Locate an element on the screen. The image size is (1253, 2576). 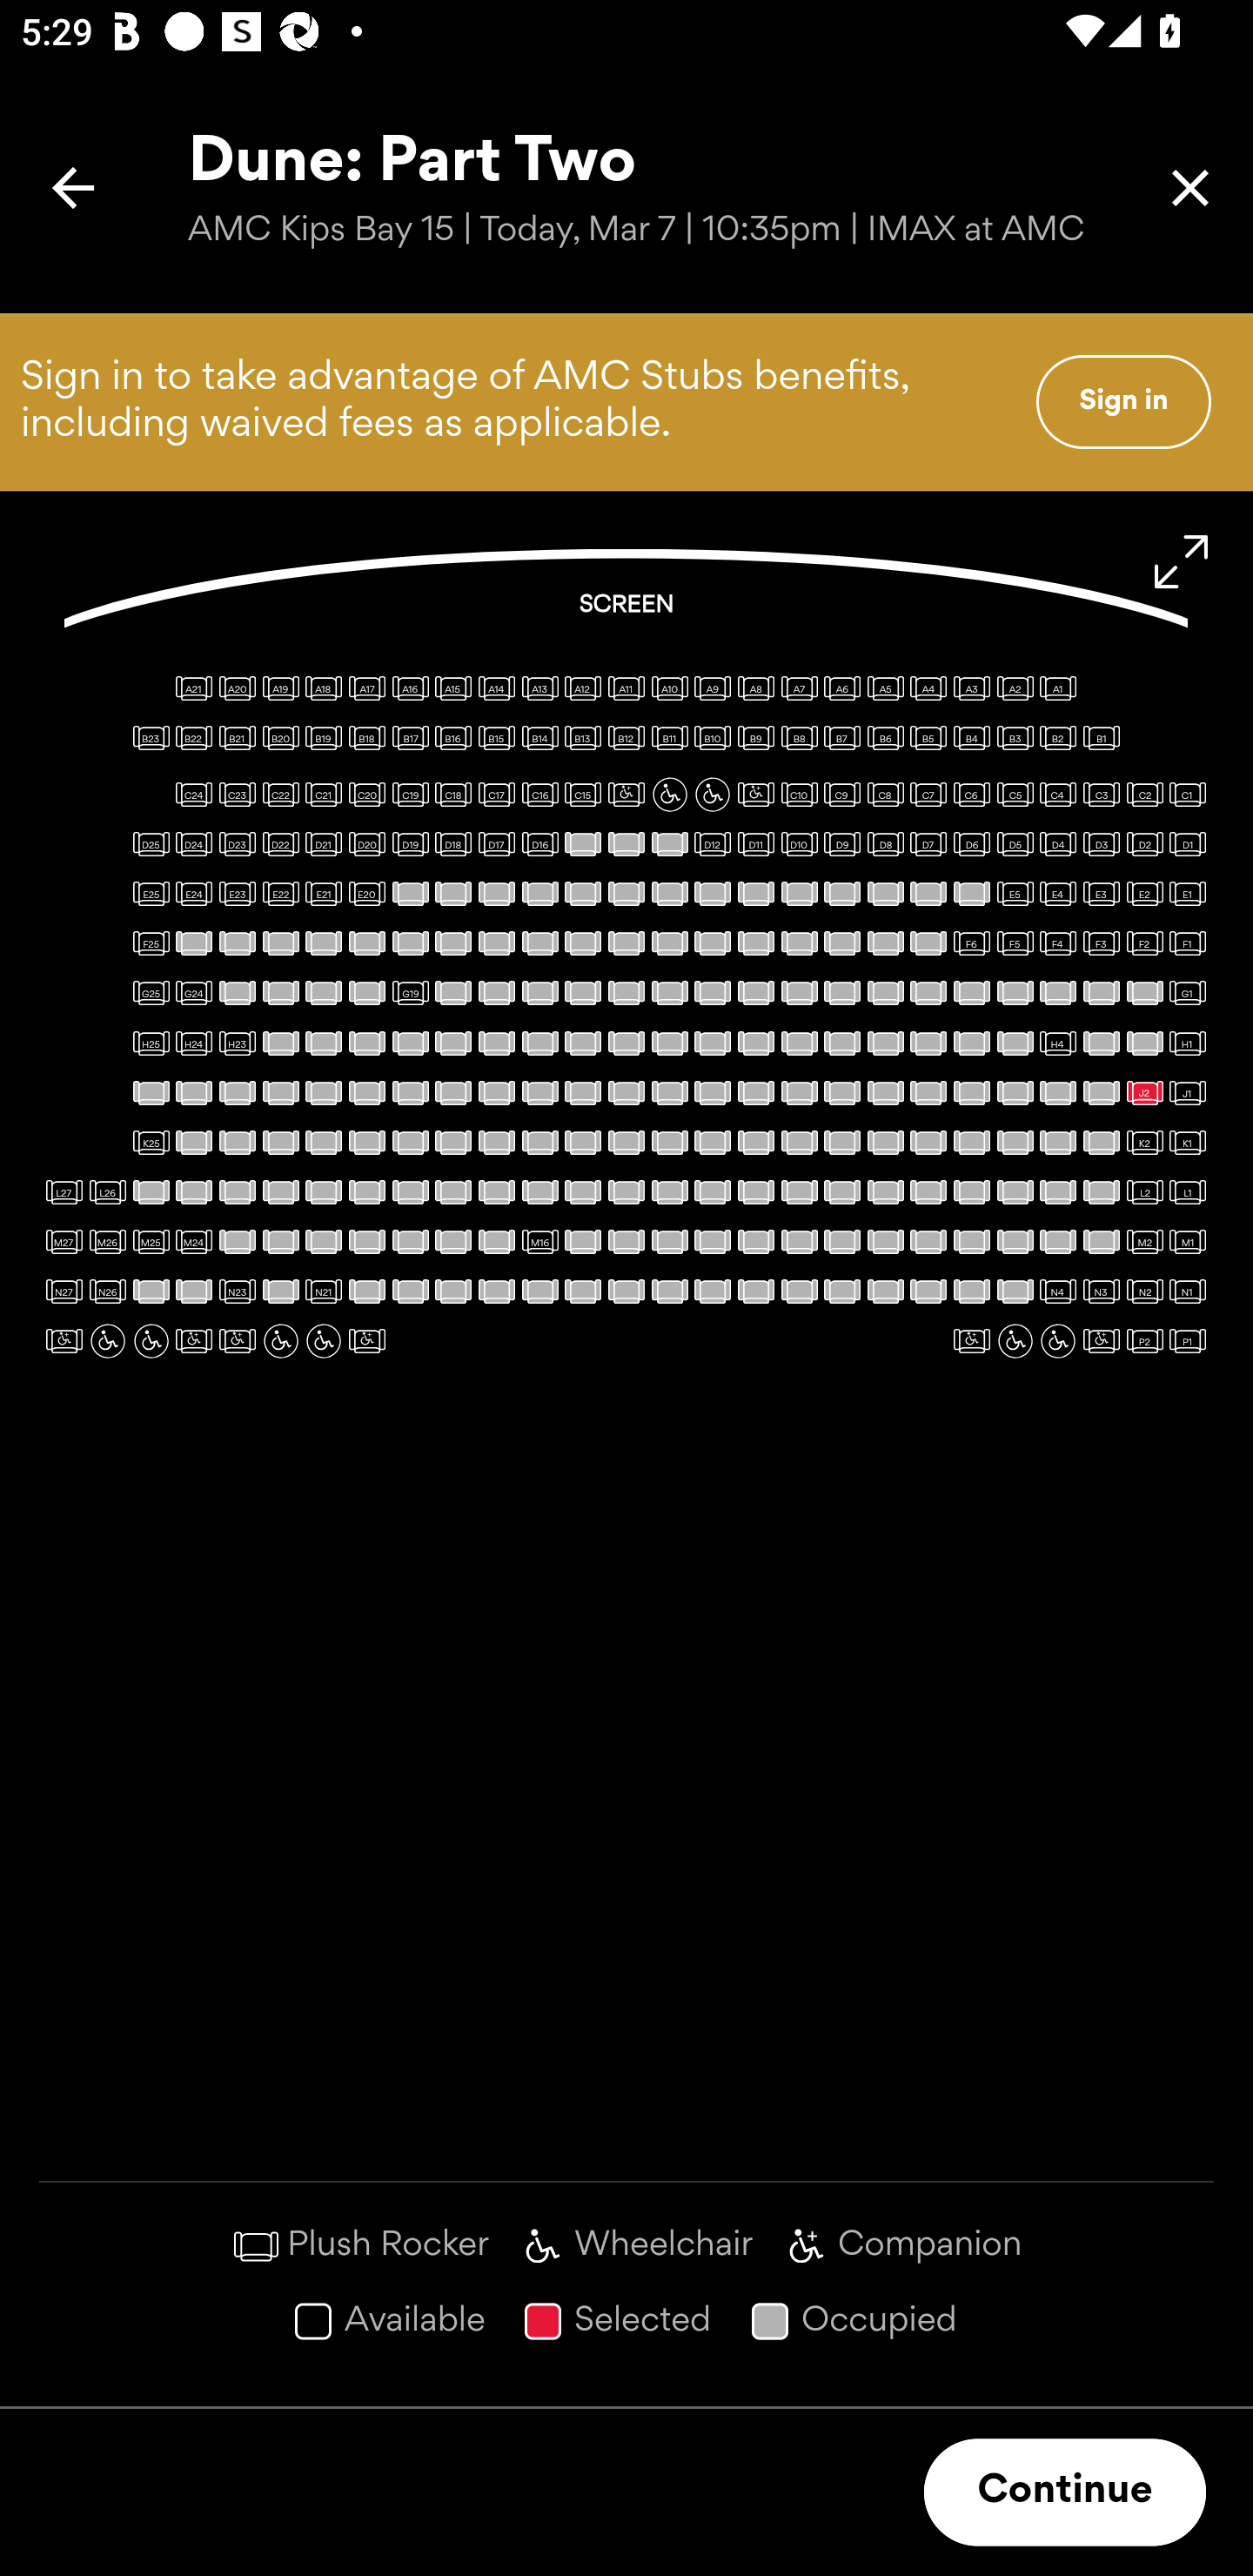
D10, Regular seat, available is located at coordinates (799, 843).